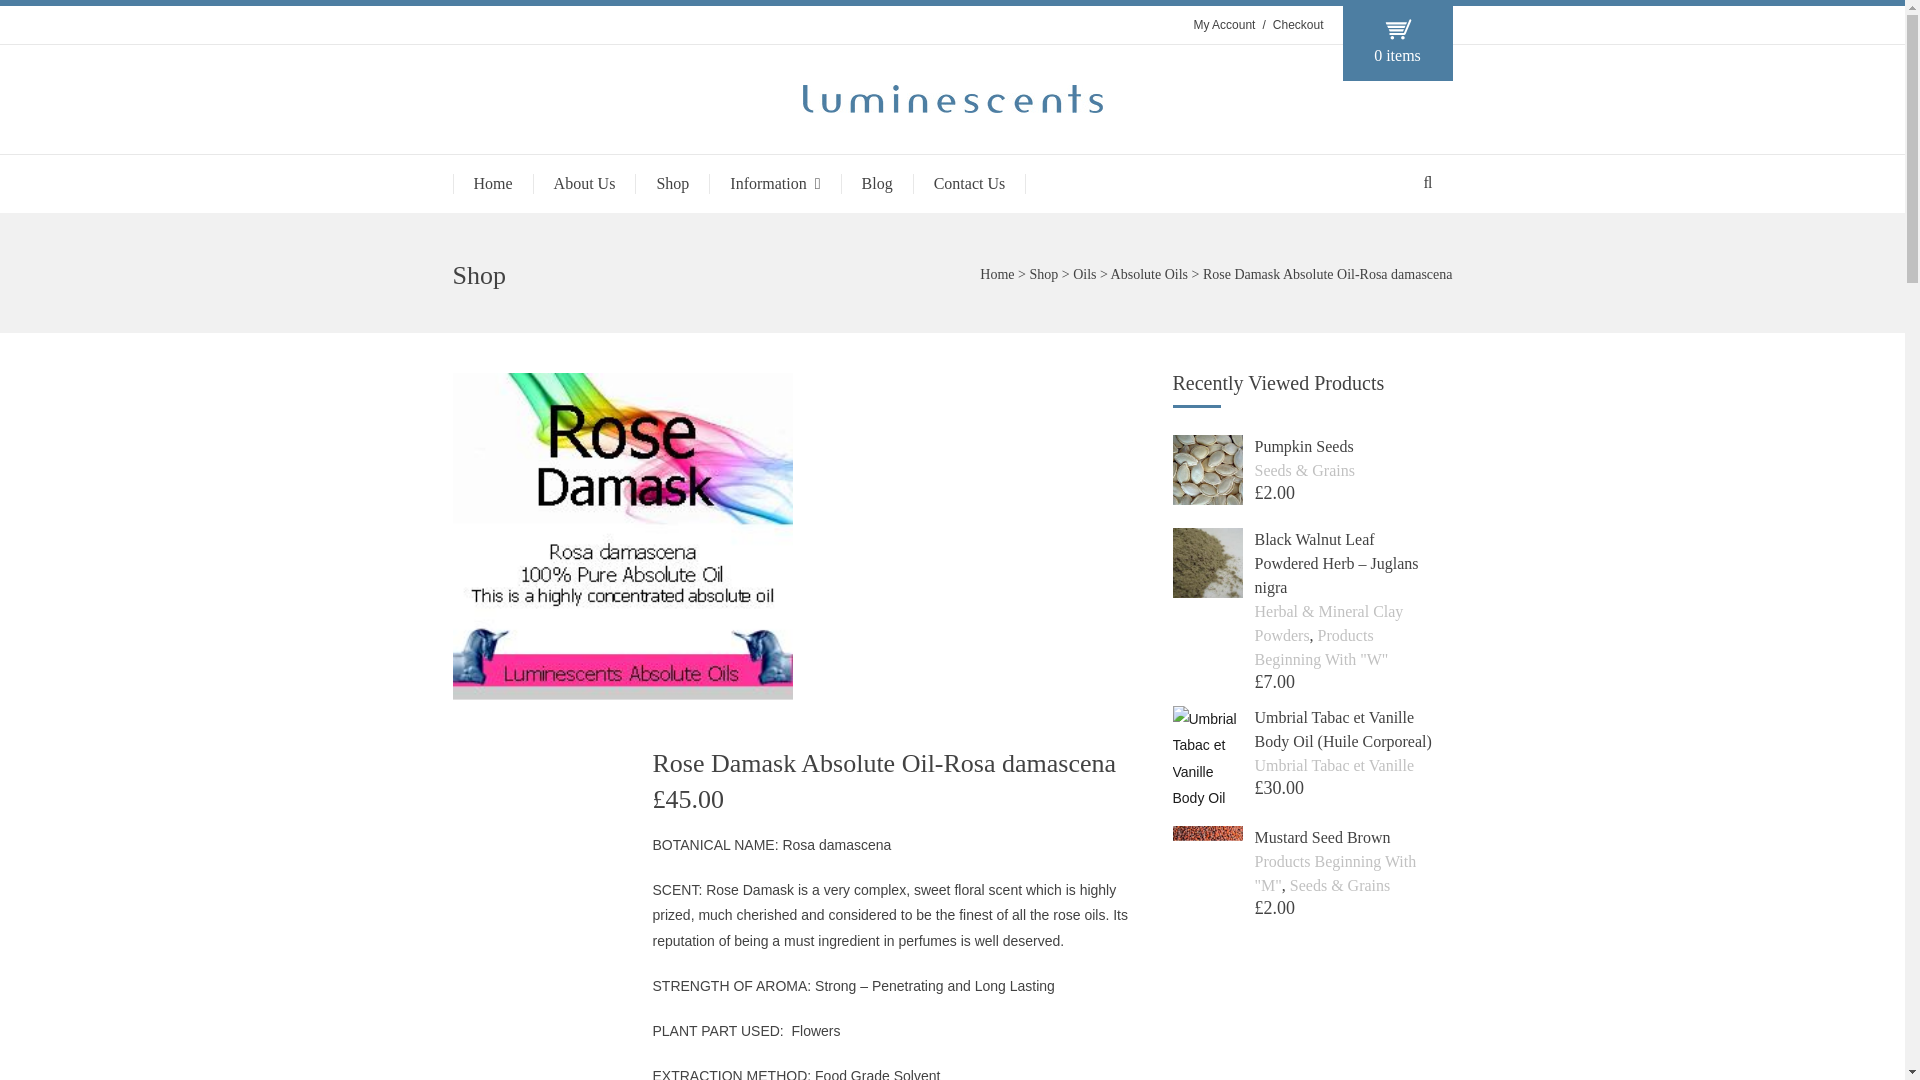 The height and width of the screenshot is (1080, 1920). Describe the element at coordinates (1043, 274) in the screenshot. I see `Shop` at that location.